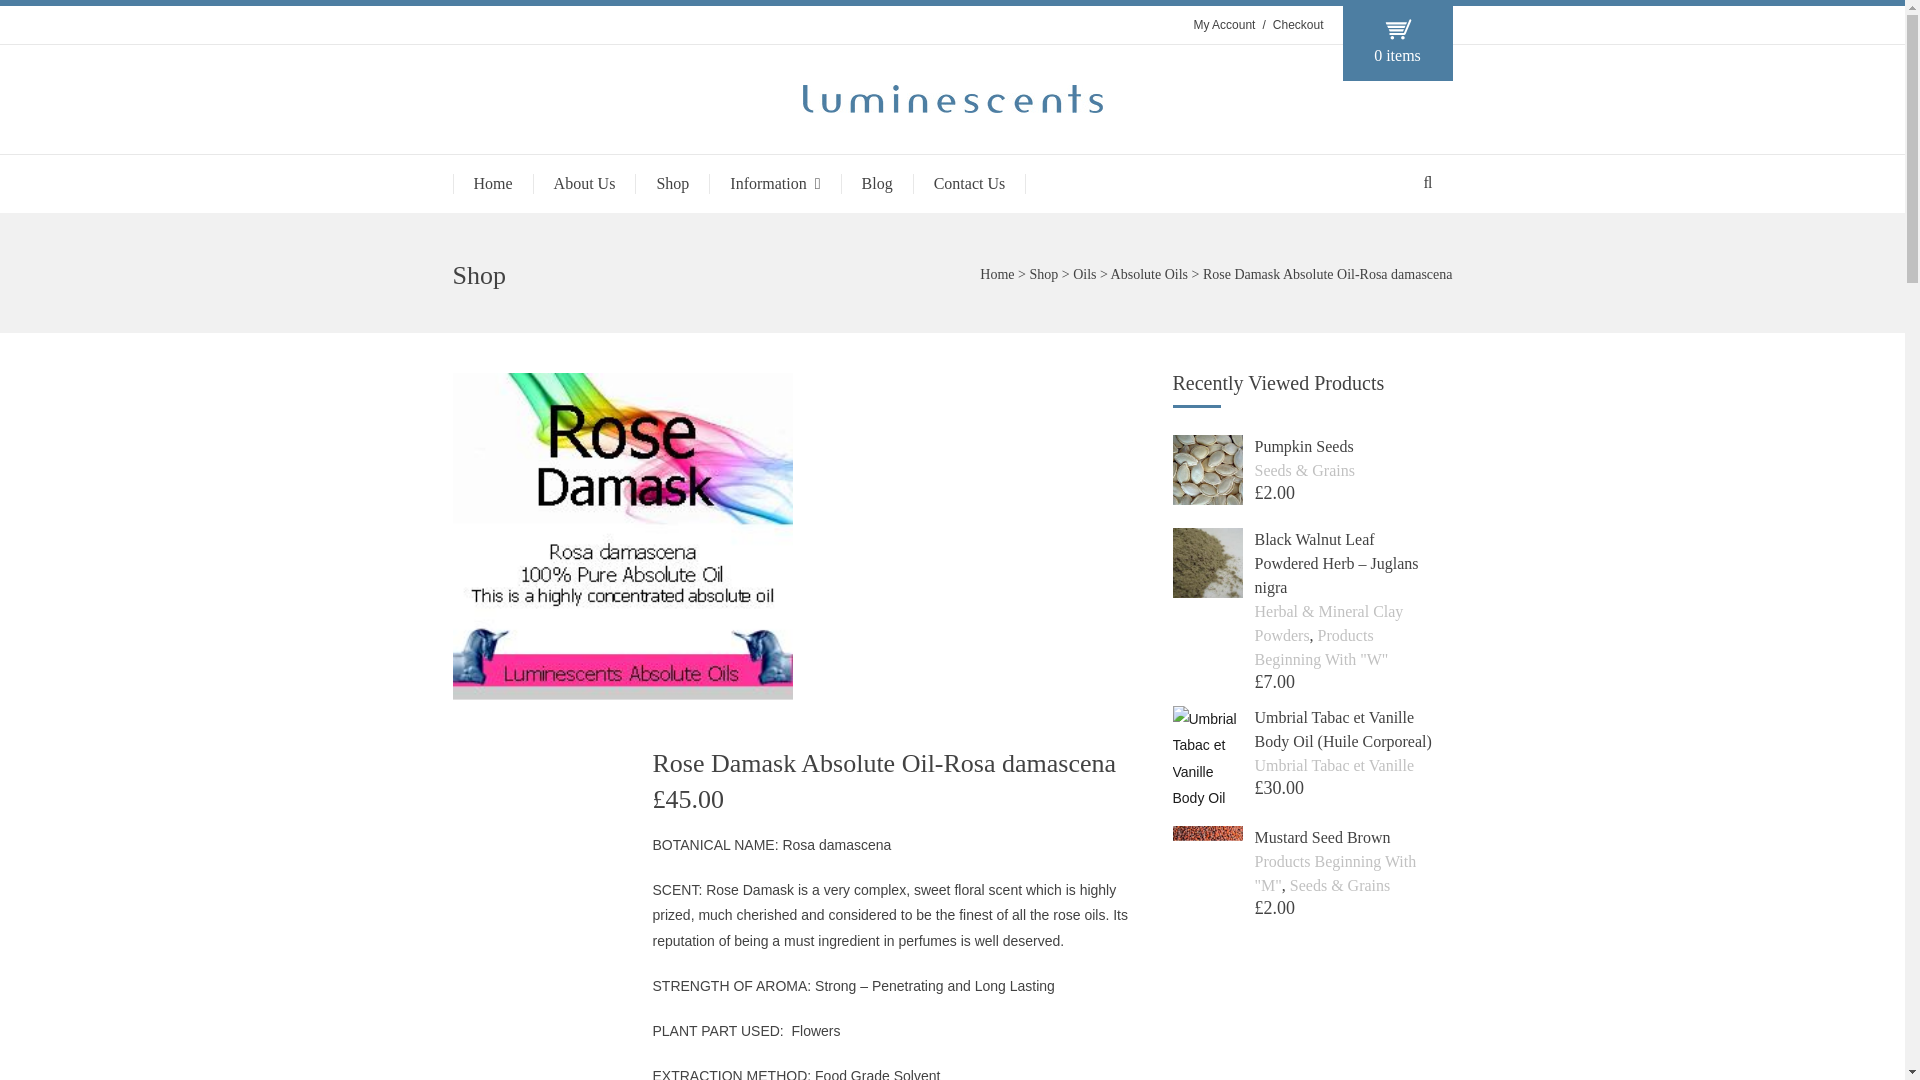 The height and width of the screenshot is (1080, 1920). Describe the element at coordinates (1043, 274) in the screenshot. I see `Shop` at that location.